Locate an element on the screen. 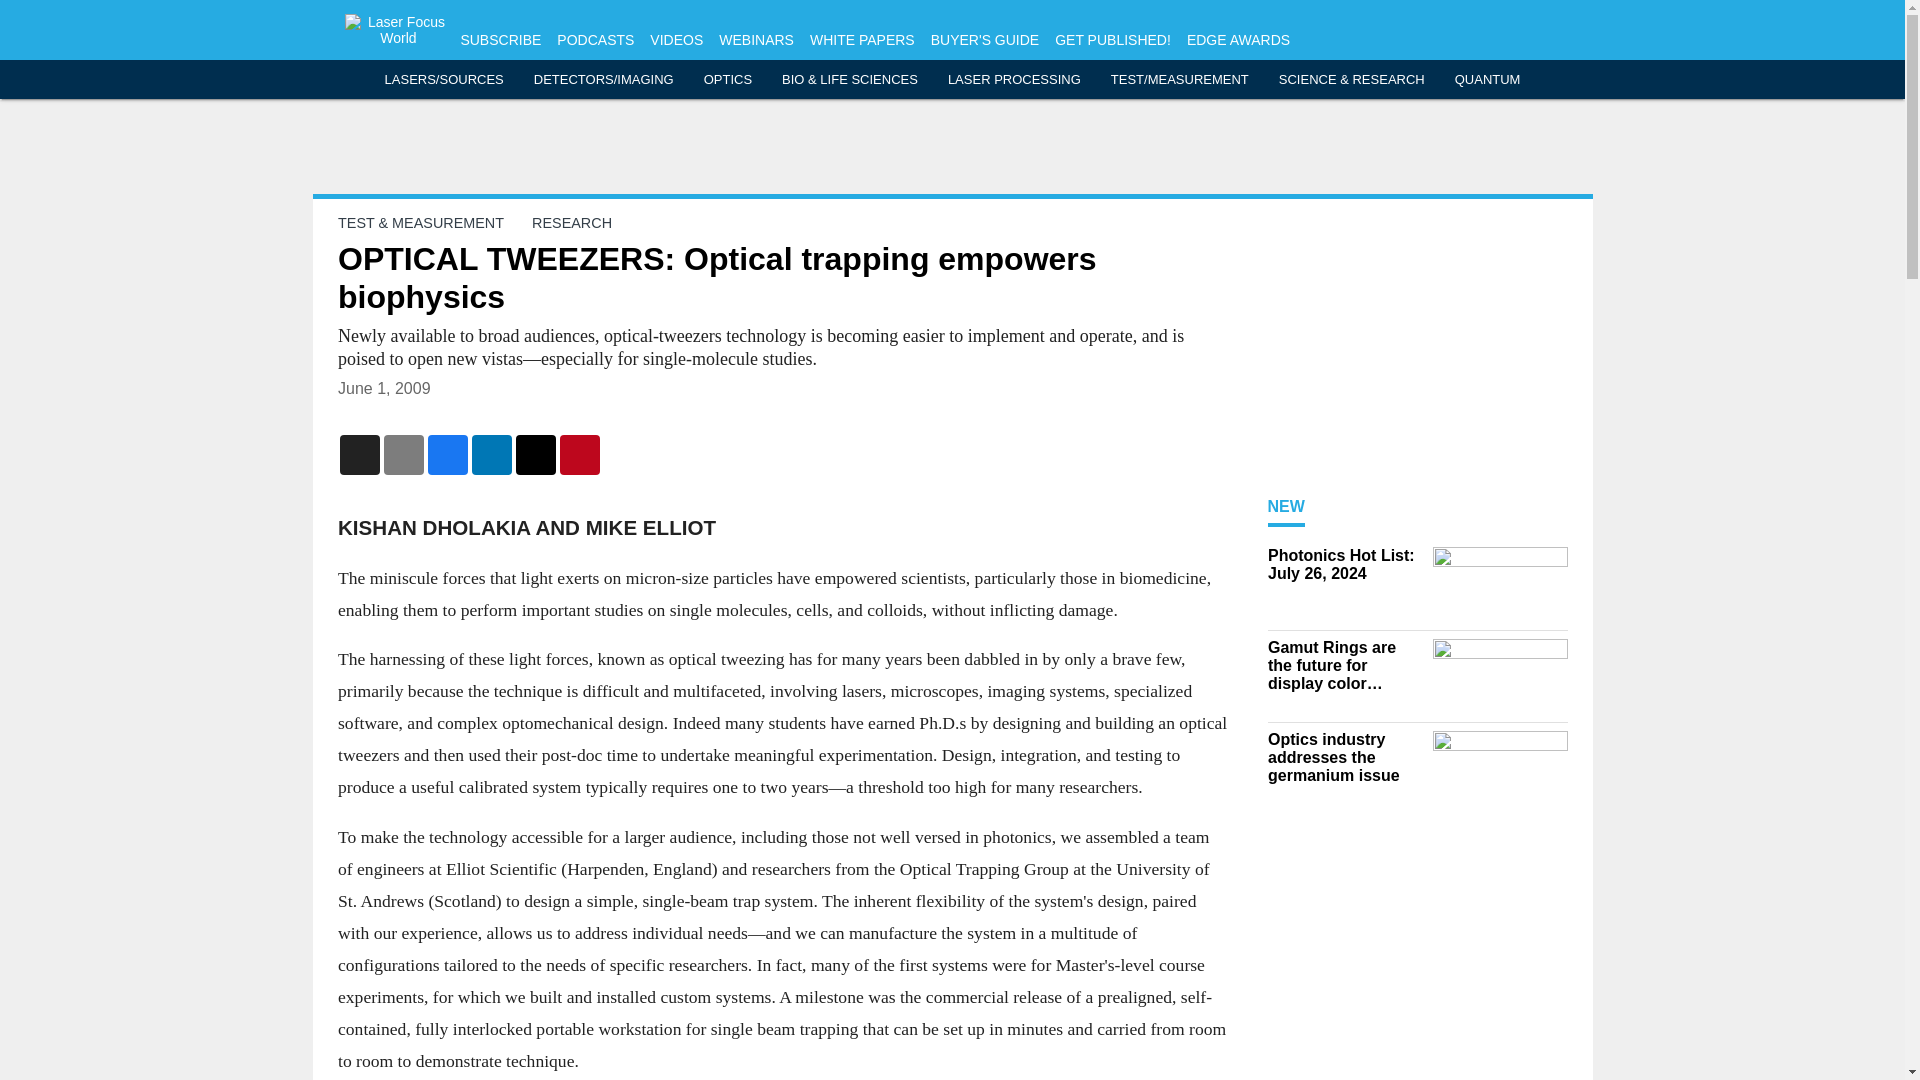 This screenshot has height=1080, width=1920. WEBINARS is located at coordinates (756, 40).